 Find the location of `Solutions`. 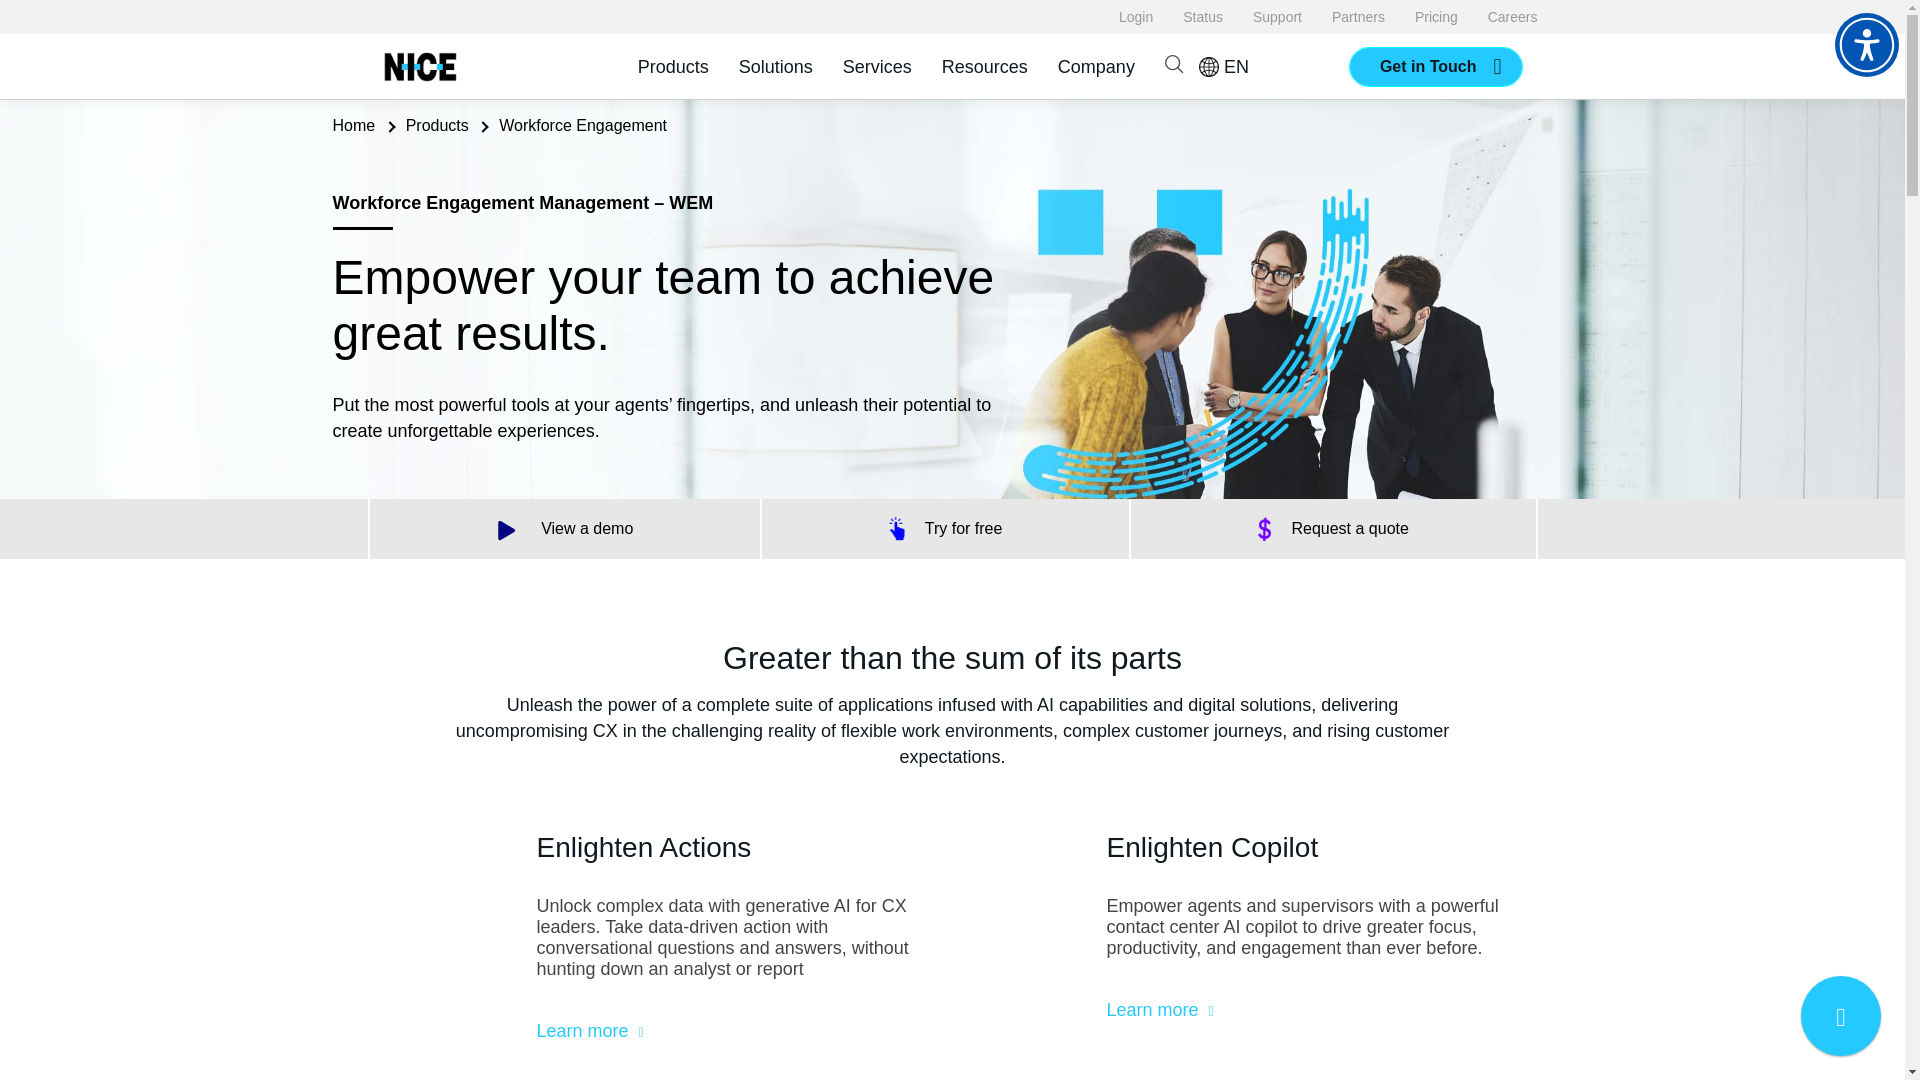

Solutions is located at coordinates (775, 66).